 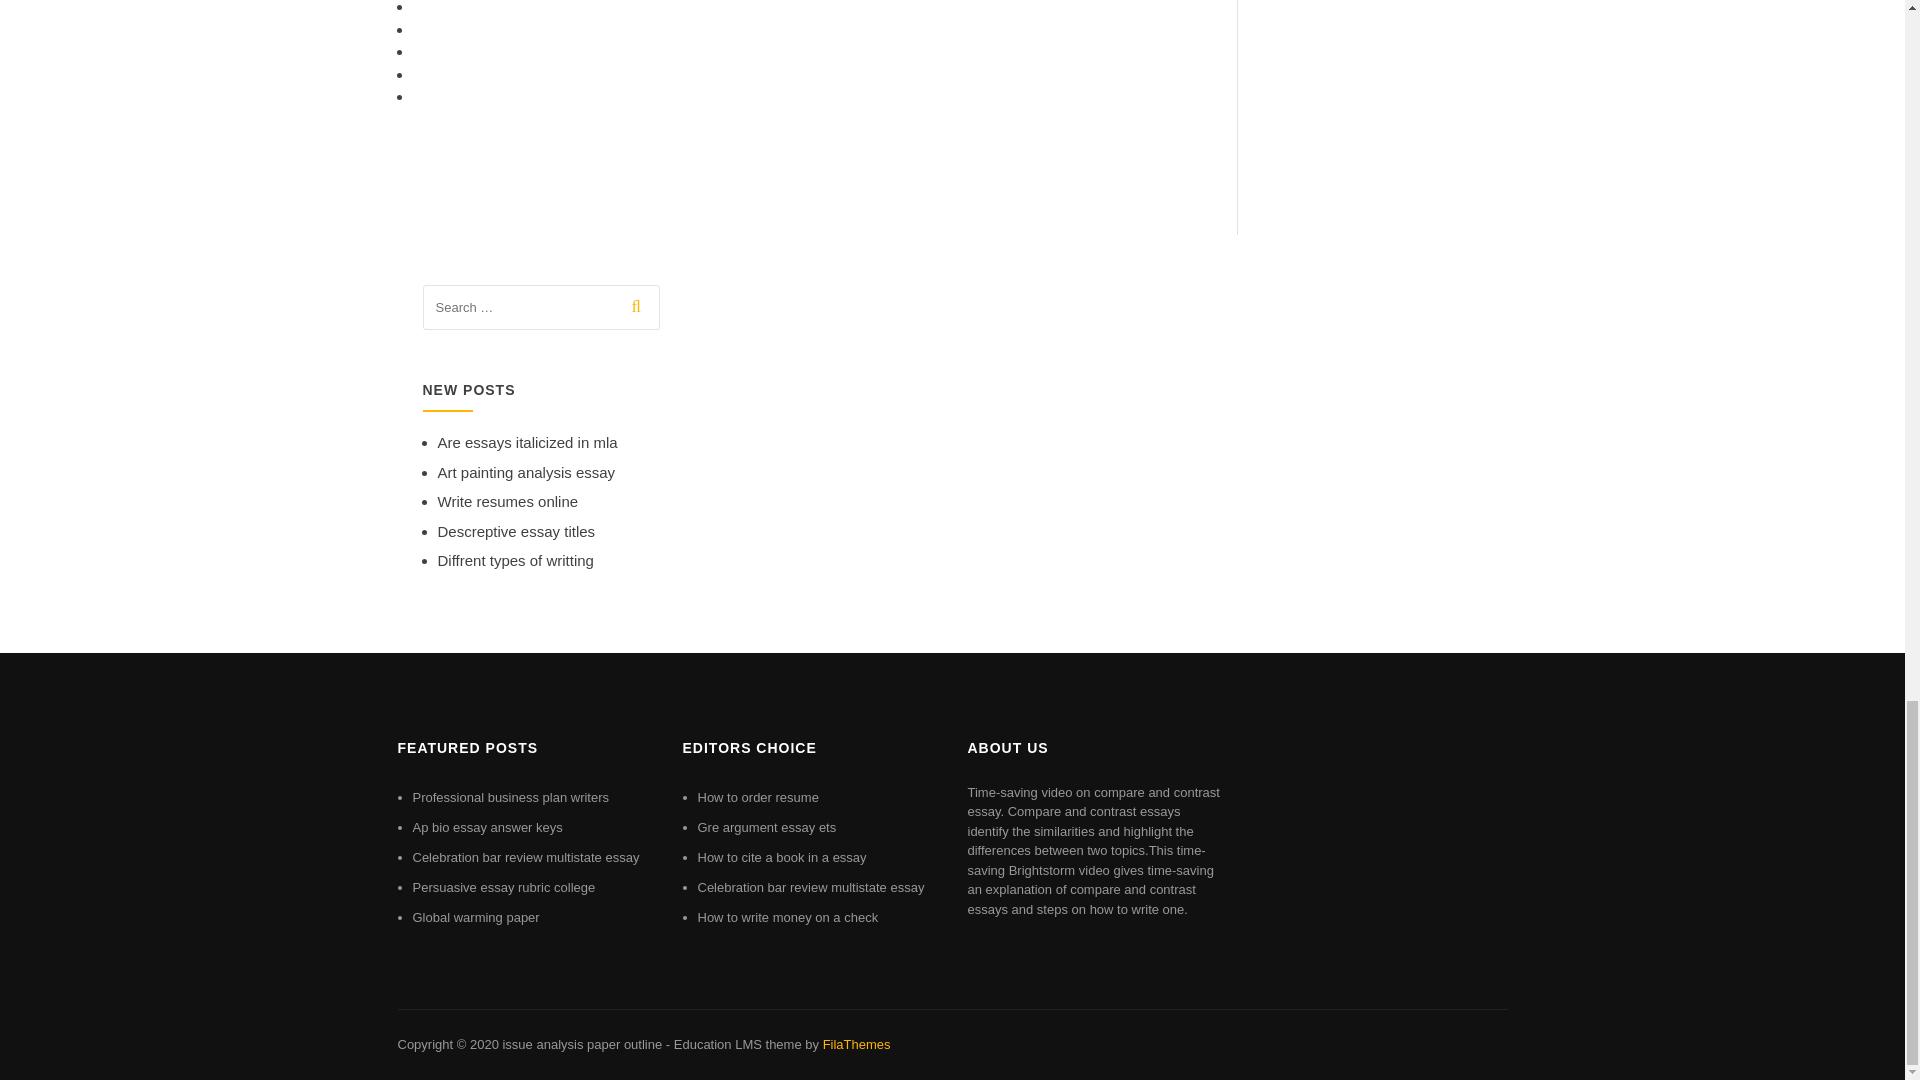 What do you see at coordinates (812, 888) in the screenshot?
I see `Celebration bar review multistate essay` at bounding box center [812, 888].